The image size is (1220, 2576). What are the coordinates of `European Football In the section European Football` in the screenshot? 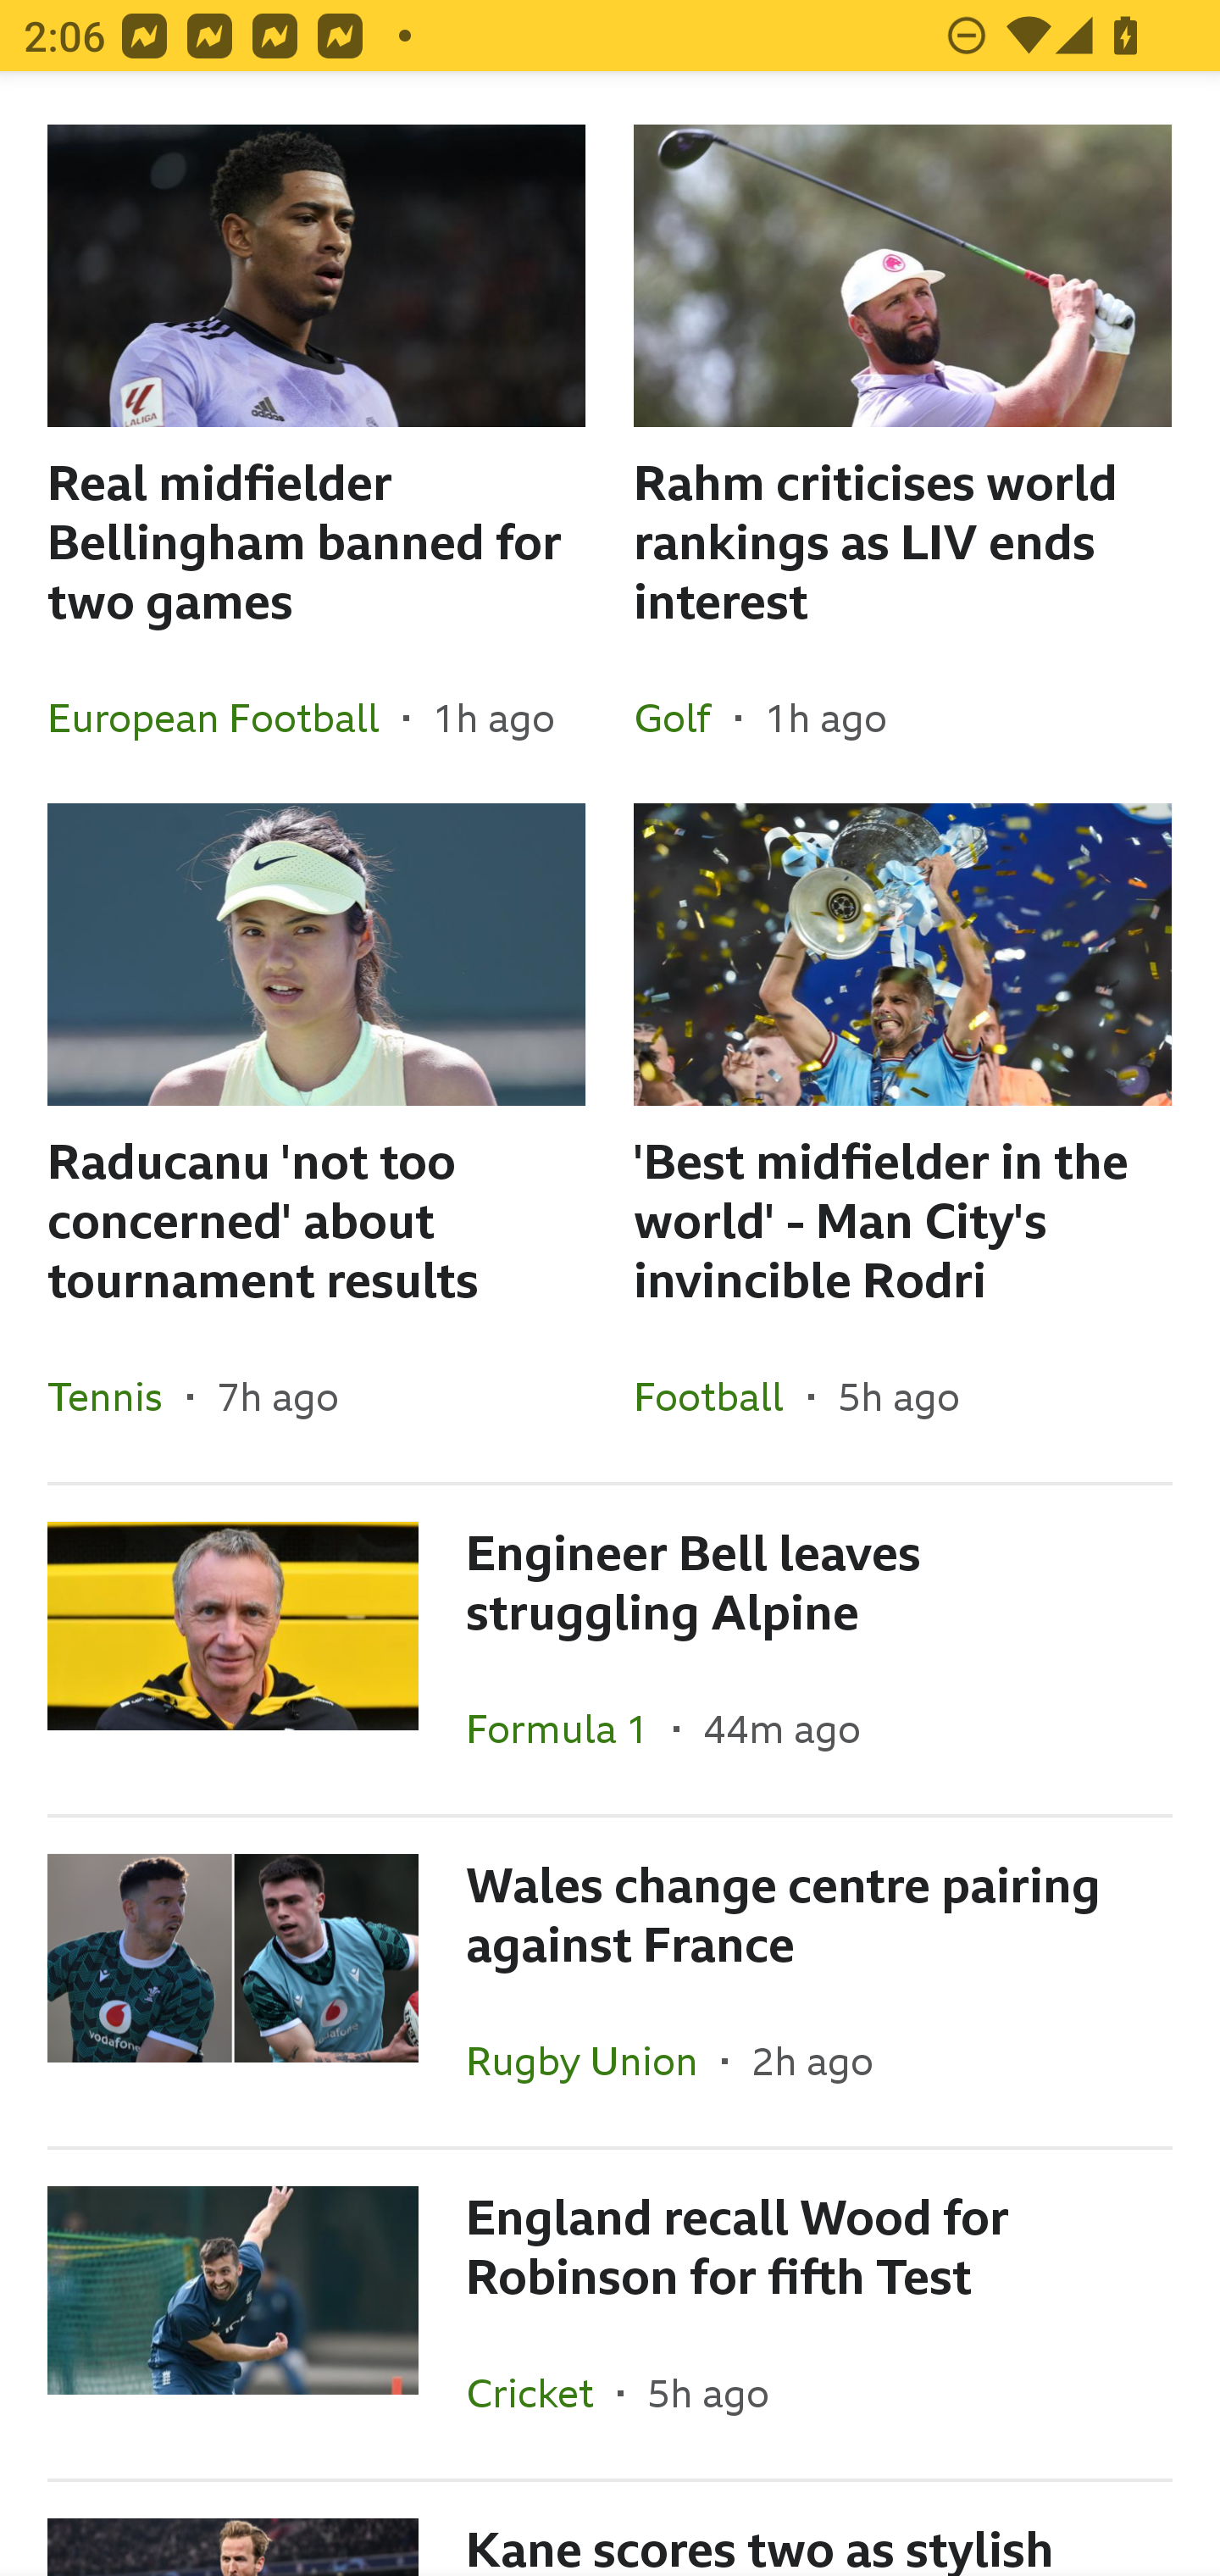 It's located at (225, 717).